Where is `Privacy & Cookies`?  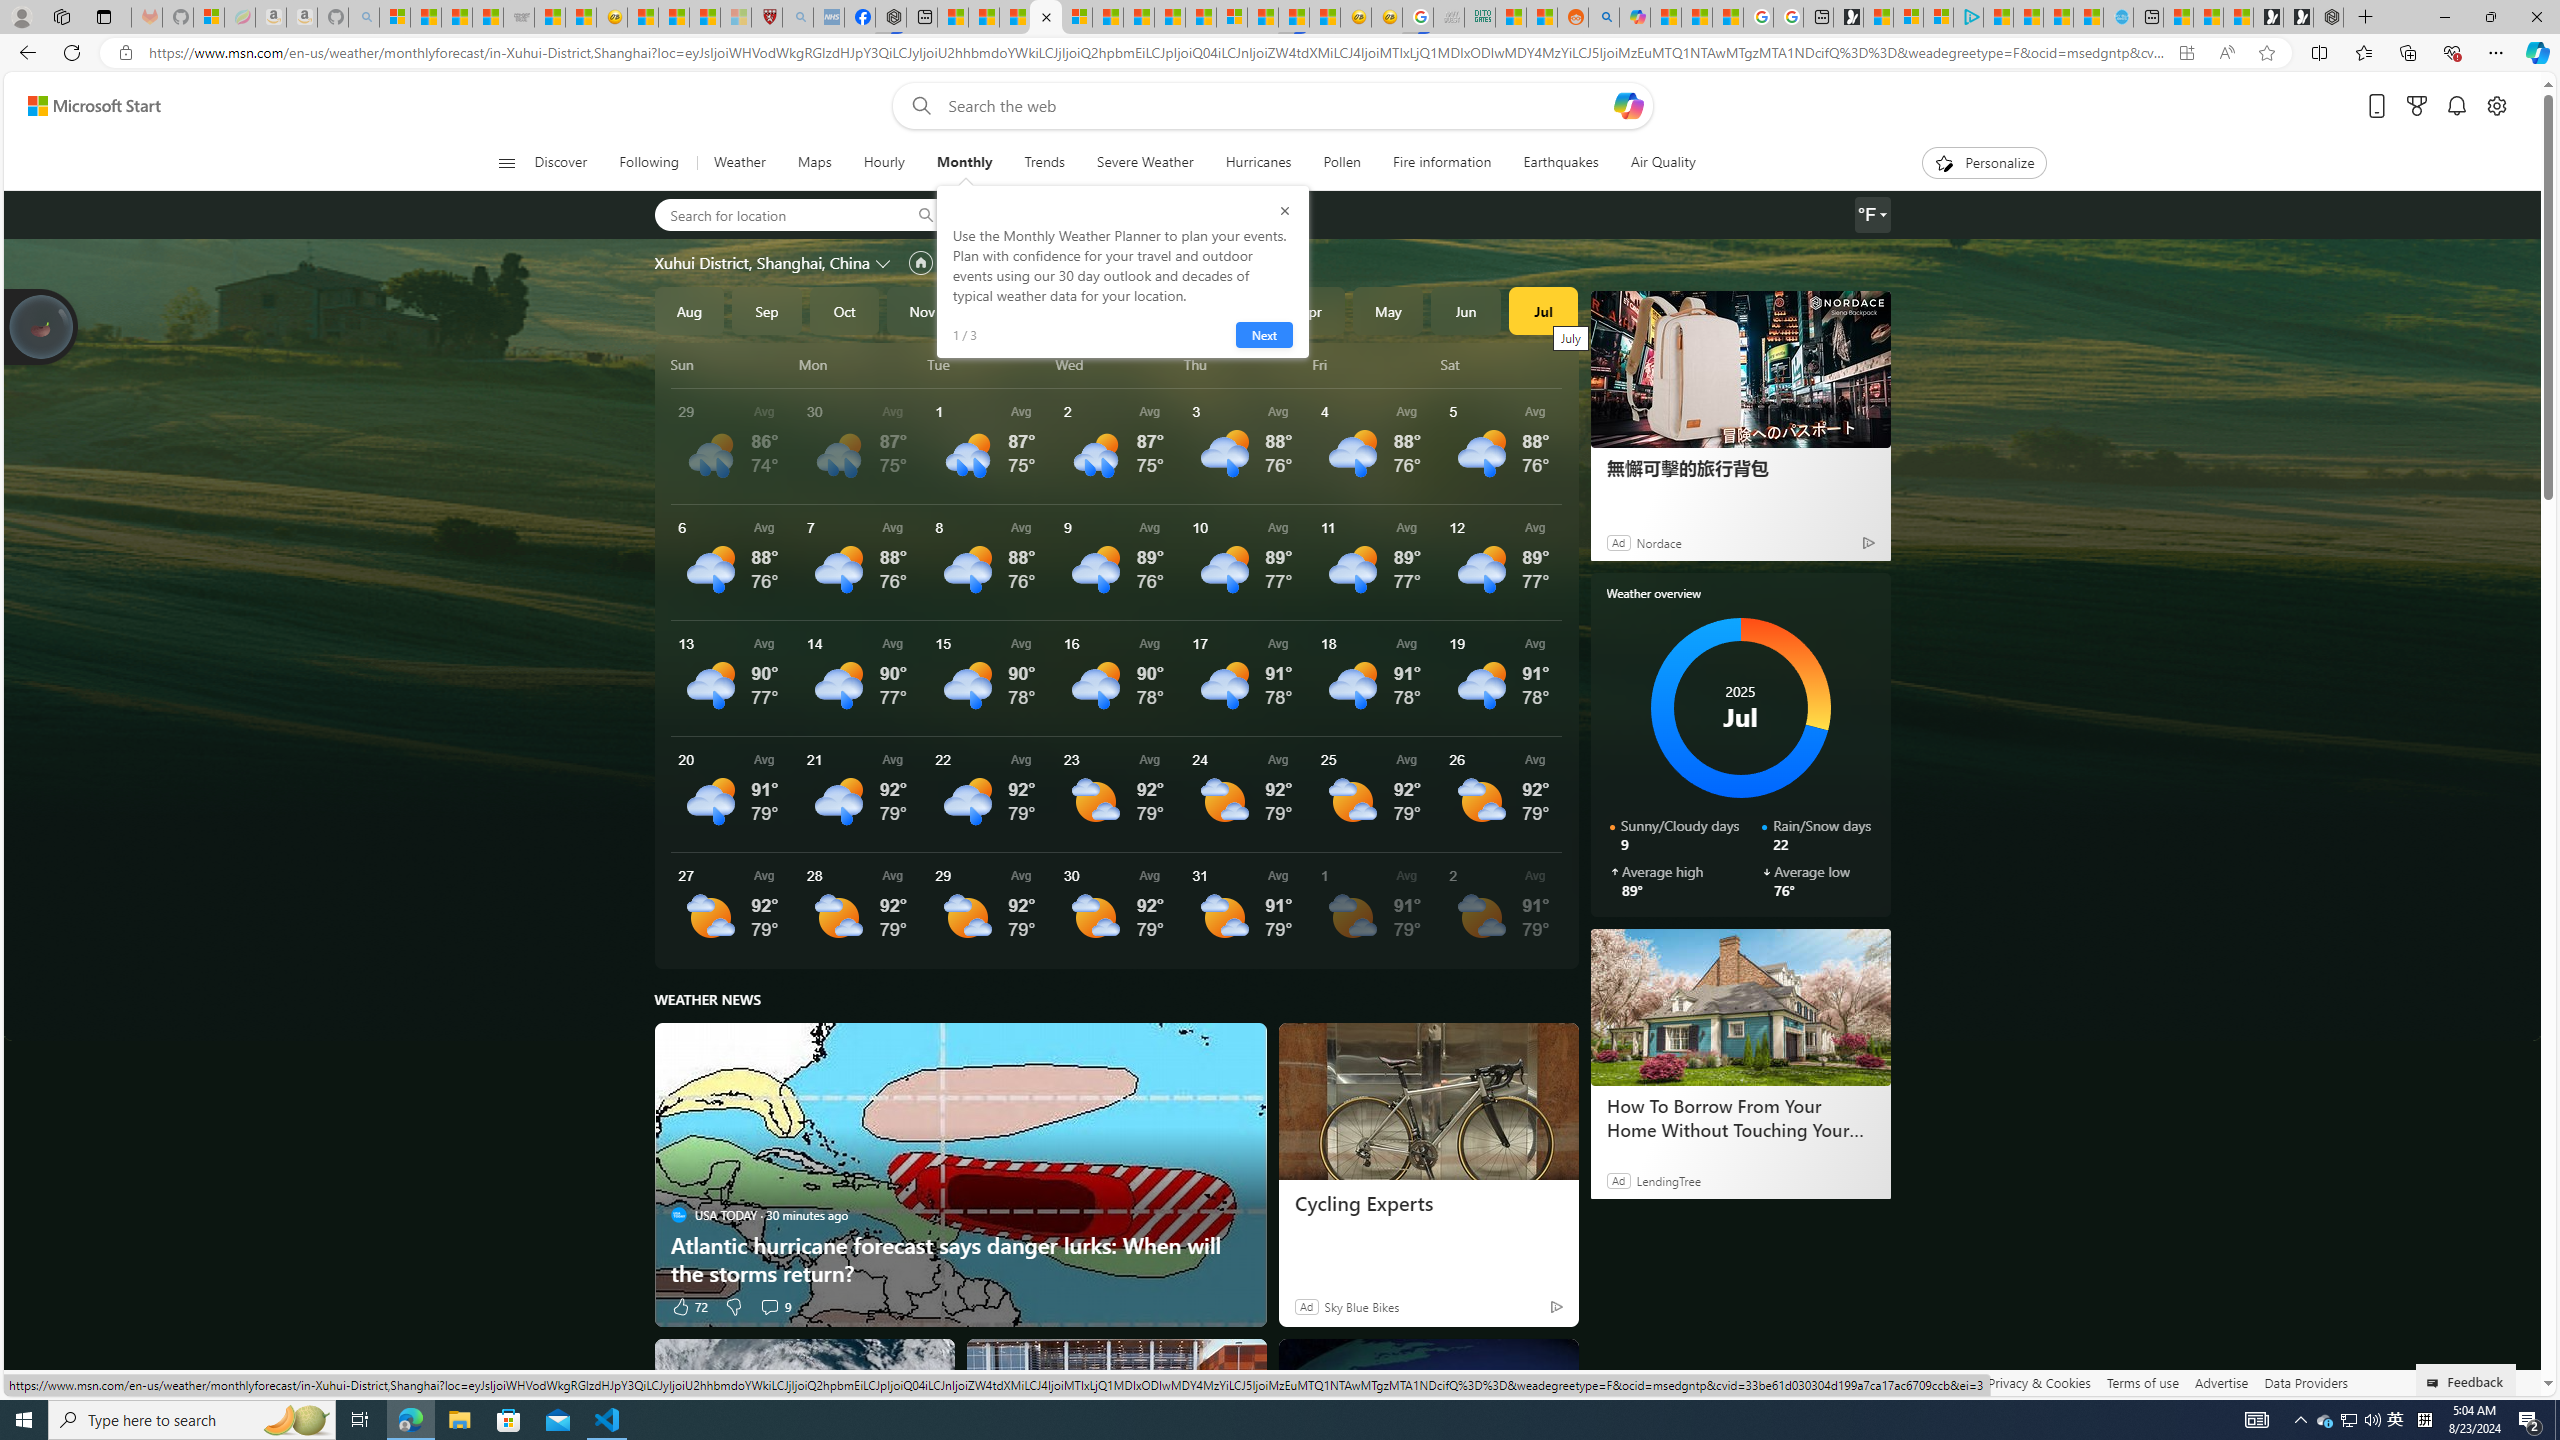
Privacy & Cookies is located at coordinates (2040, 1382).